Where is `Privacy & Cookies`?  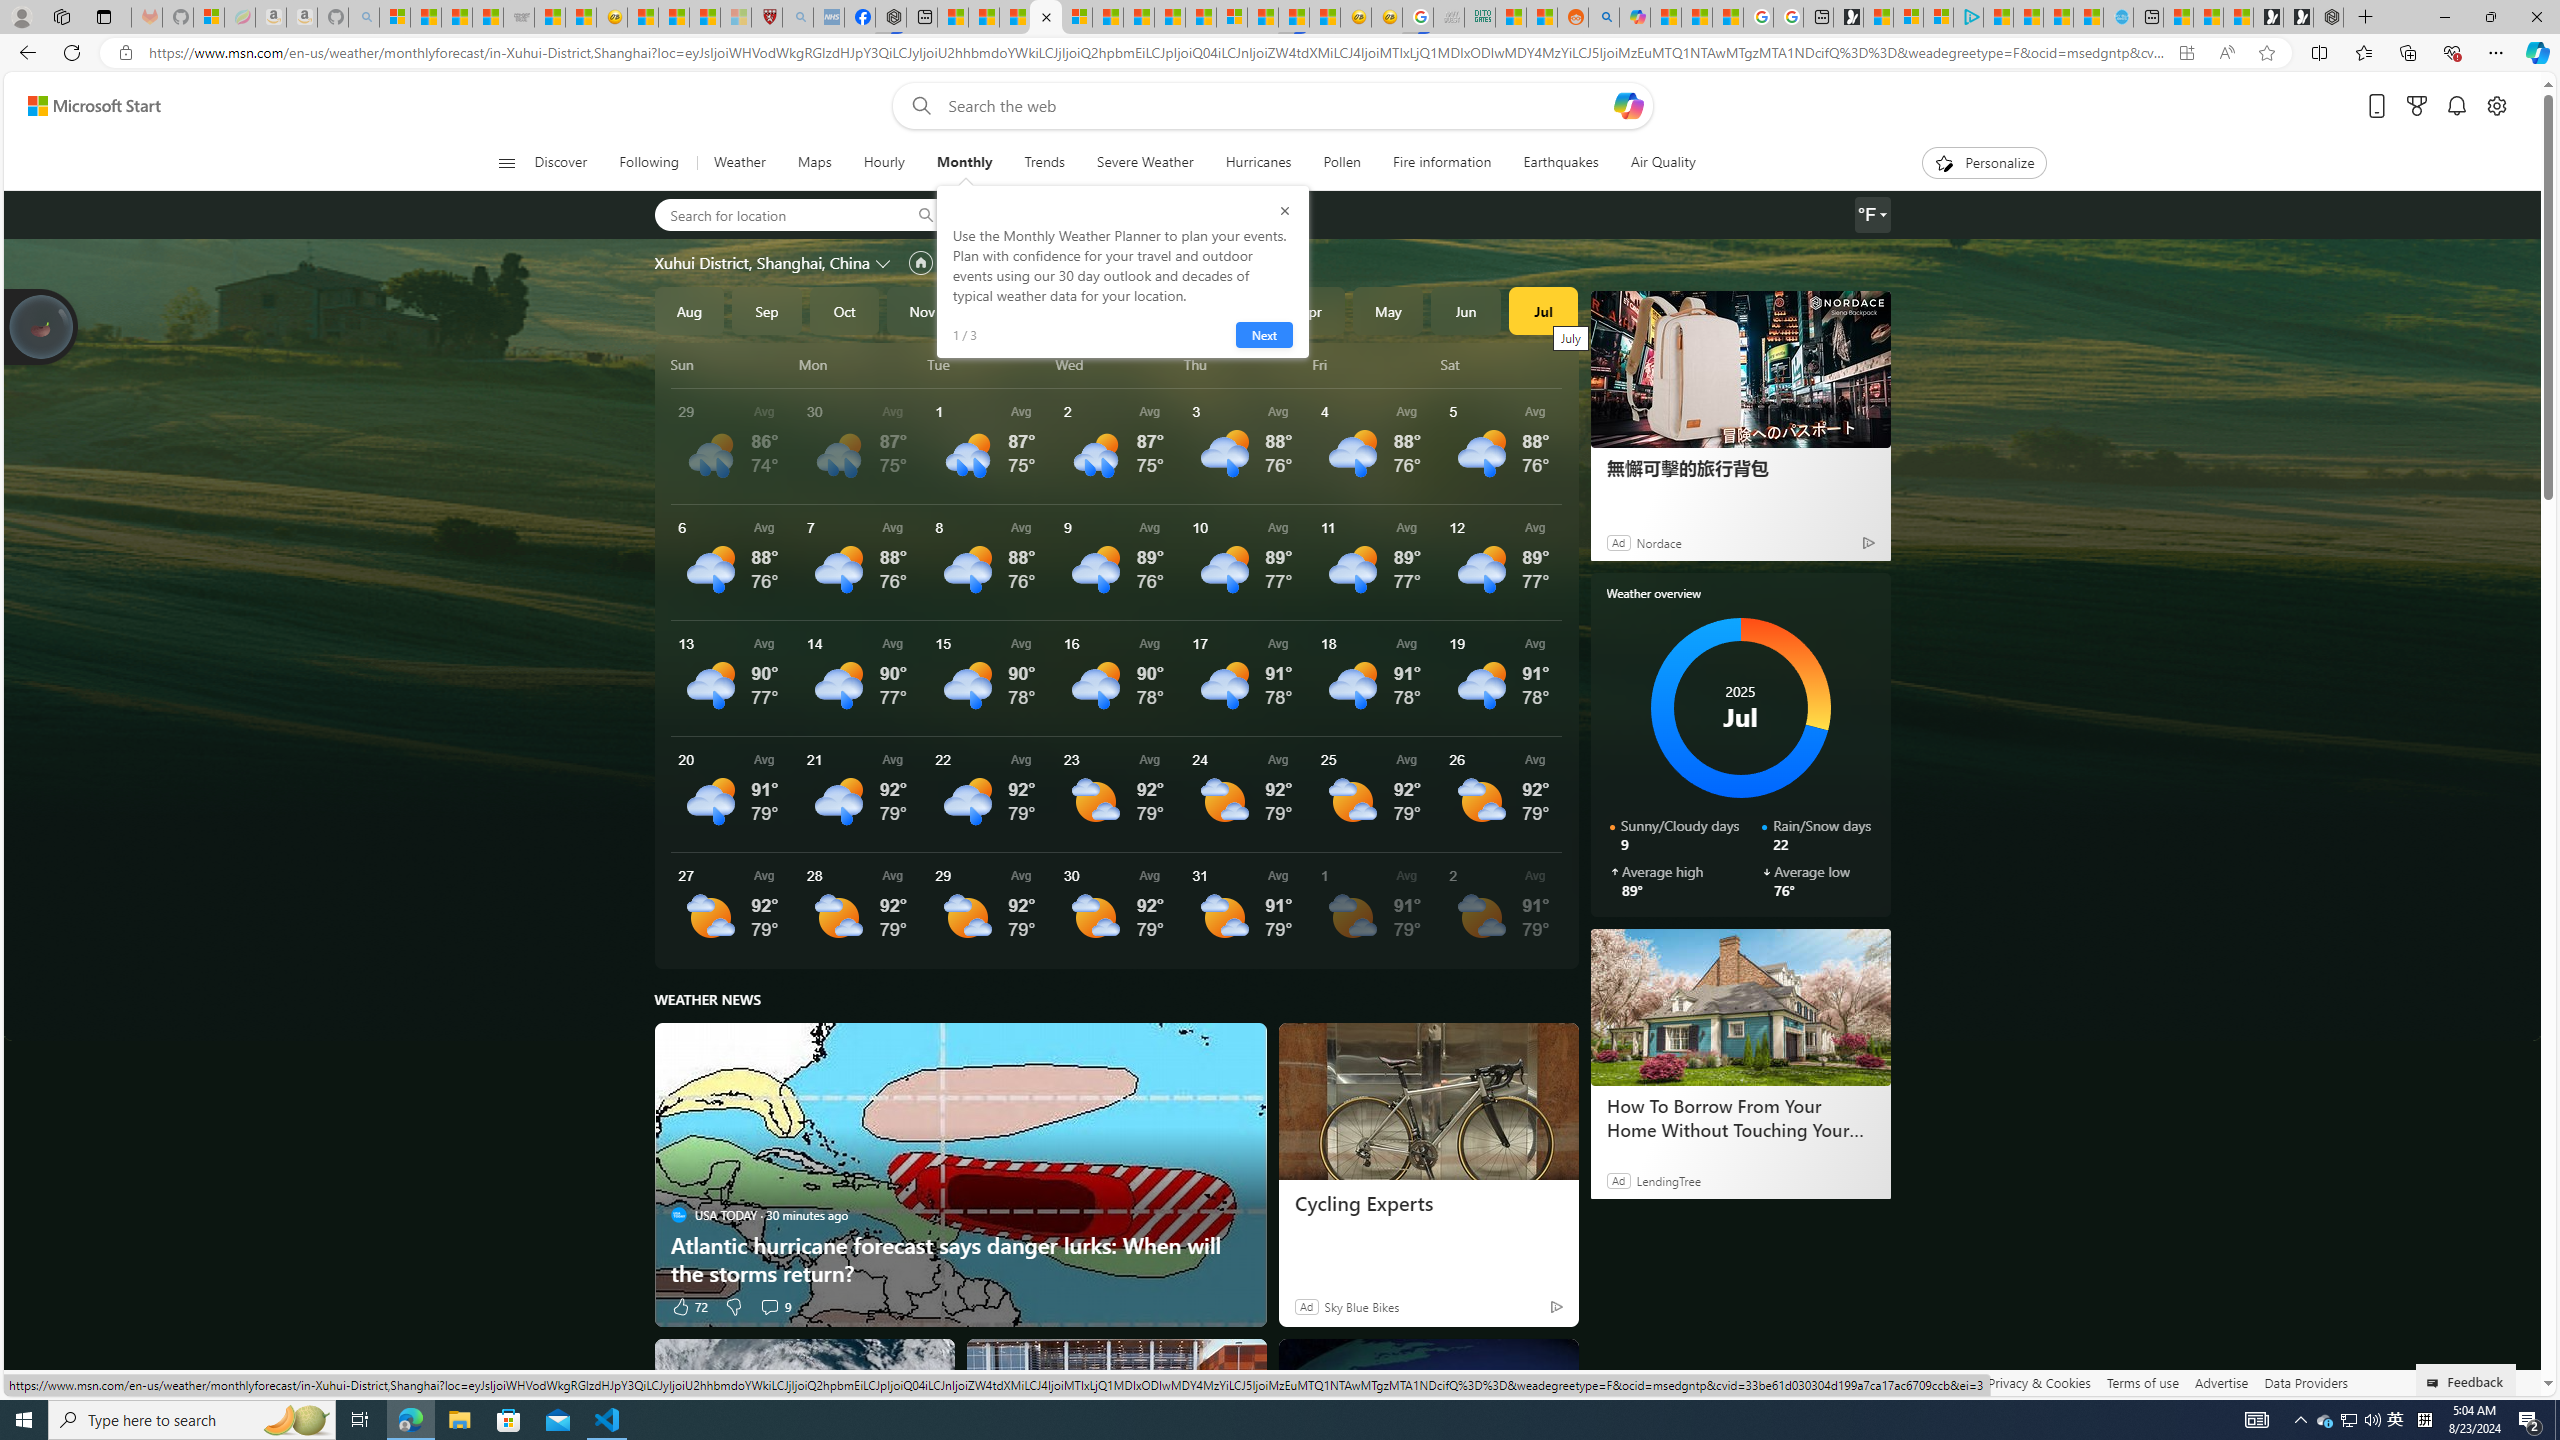
Privacy & Cookies is located at coordinates (2040, 1382).